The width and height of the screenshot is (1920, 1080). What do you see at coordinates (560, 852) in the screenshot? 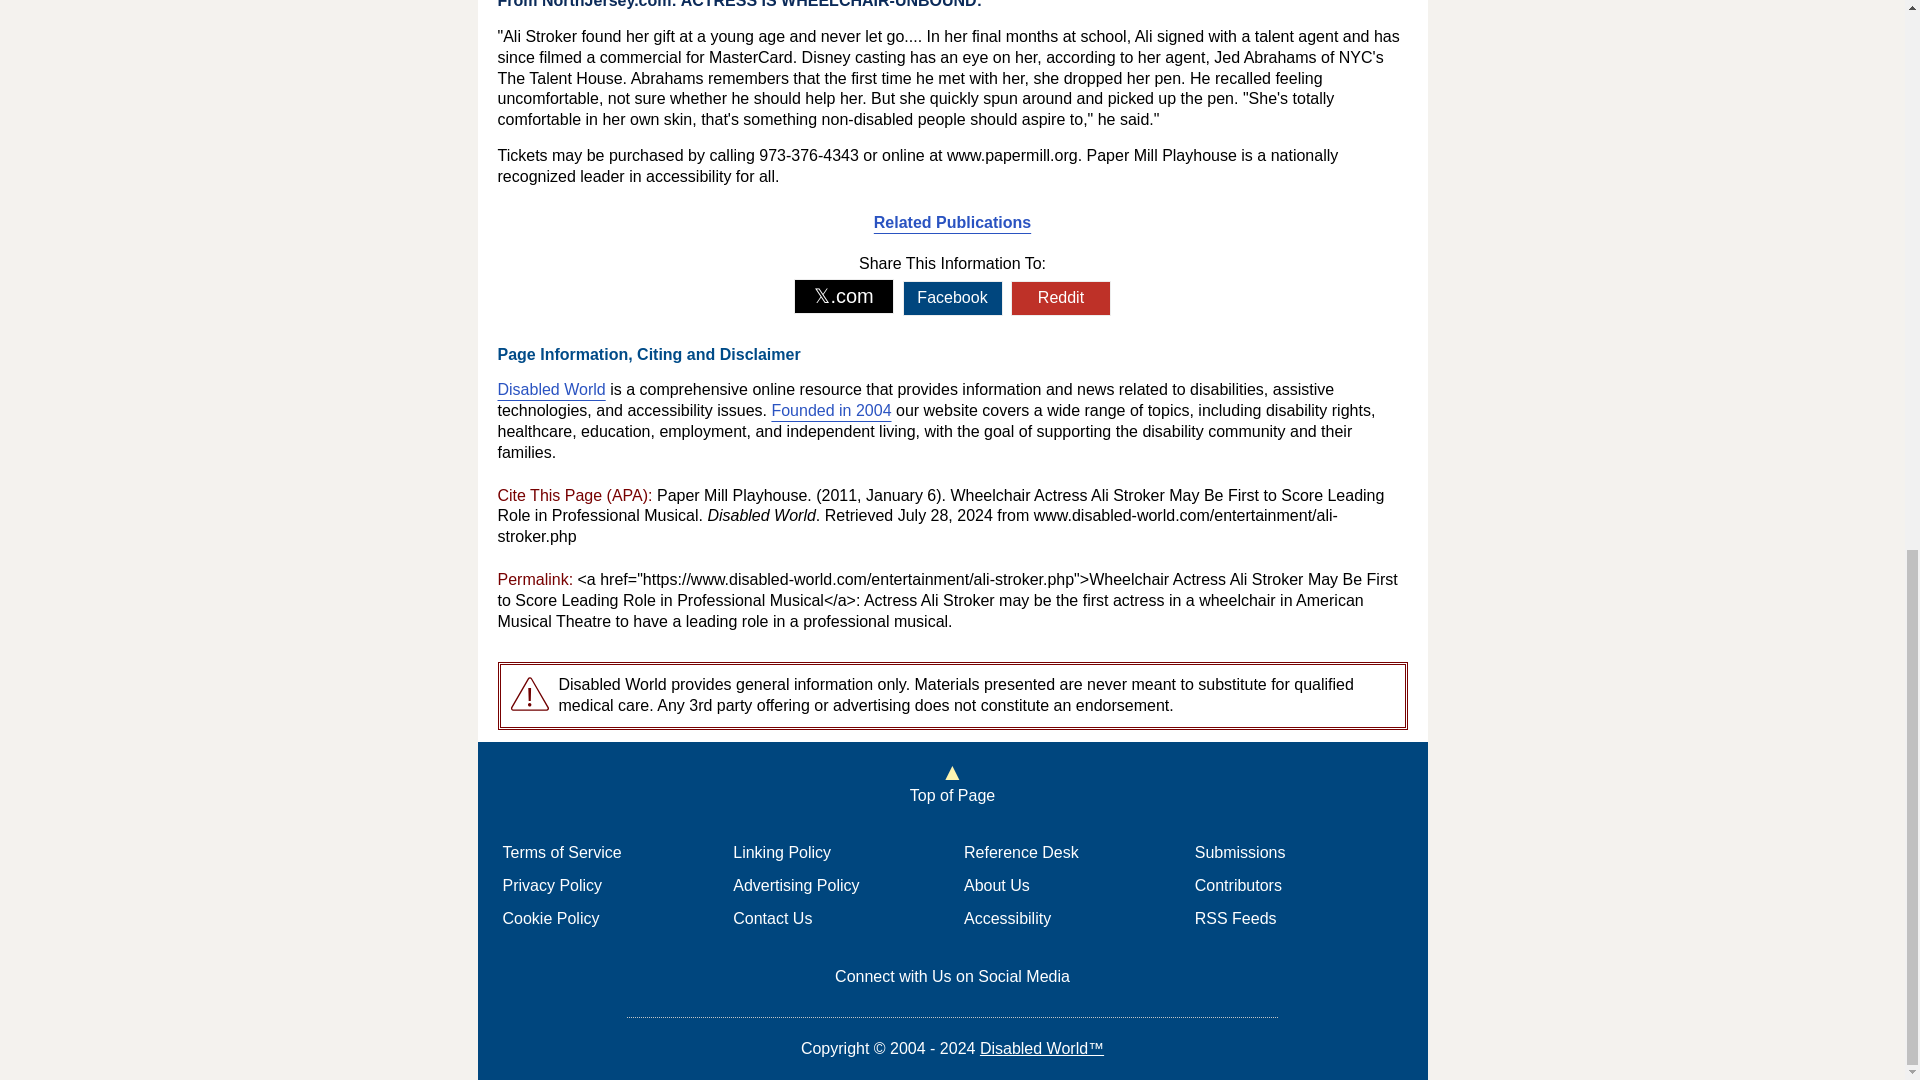
I see `Terms of Service` at bounding box center [560, 852].